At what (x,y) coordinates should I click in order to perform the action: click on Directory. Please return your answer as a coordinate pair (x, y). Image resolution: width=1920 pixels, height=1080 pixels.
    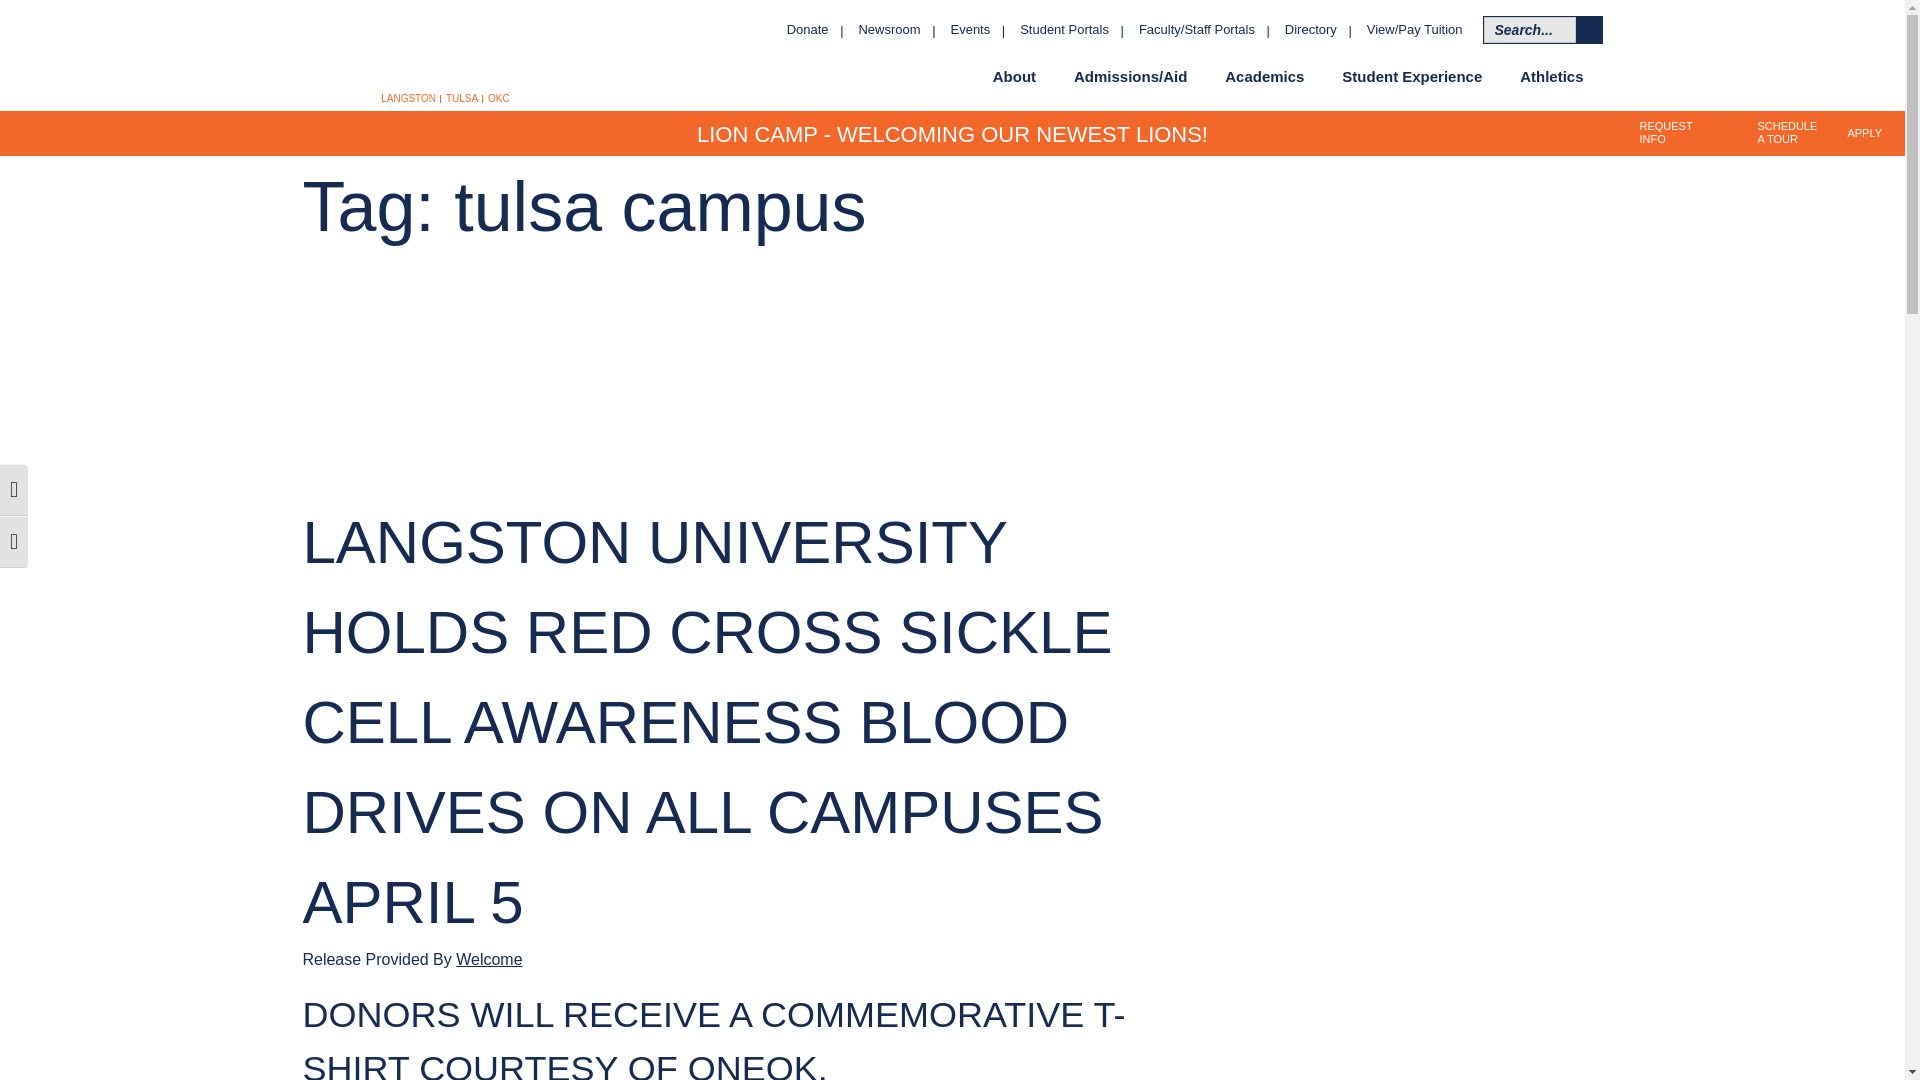
    Looking at the image, I should click on (1310, 30).